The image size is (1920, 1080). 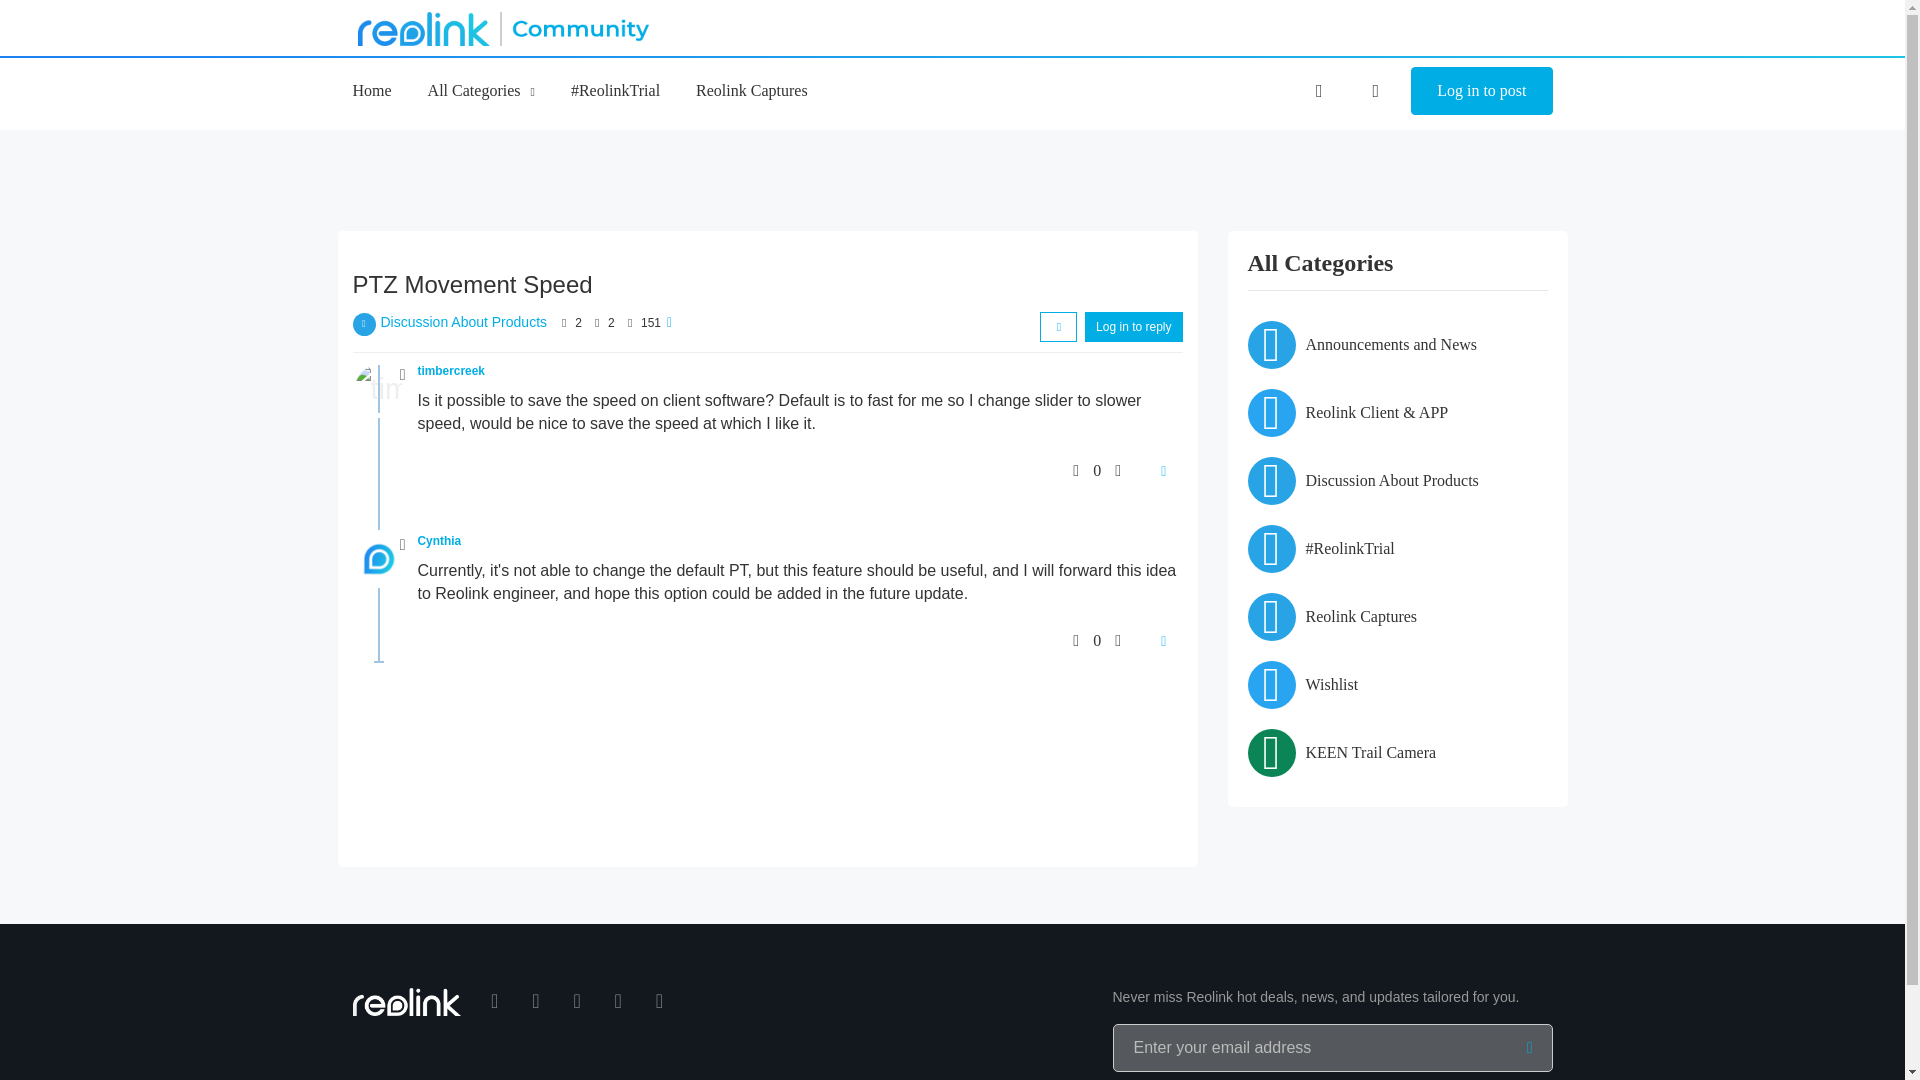 I want to click on timbercreek, so click(x=452, y=370).